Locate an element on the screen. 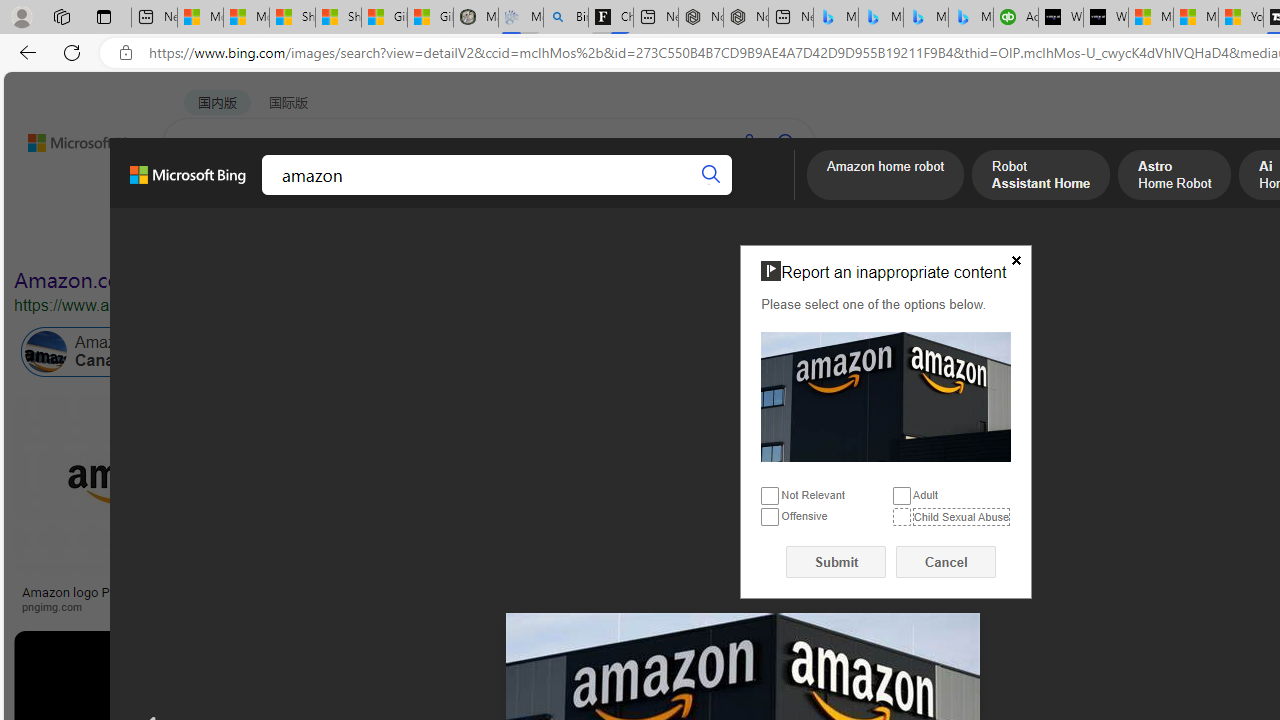  Accounting Software for Accountants, CPAs and Bookkeepers is located at coordinates (1016, 18).